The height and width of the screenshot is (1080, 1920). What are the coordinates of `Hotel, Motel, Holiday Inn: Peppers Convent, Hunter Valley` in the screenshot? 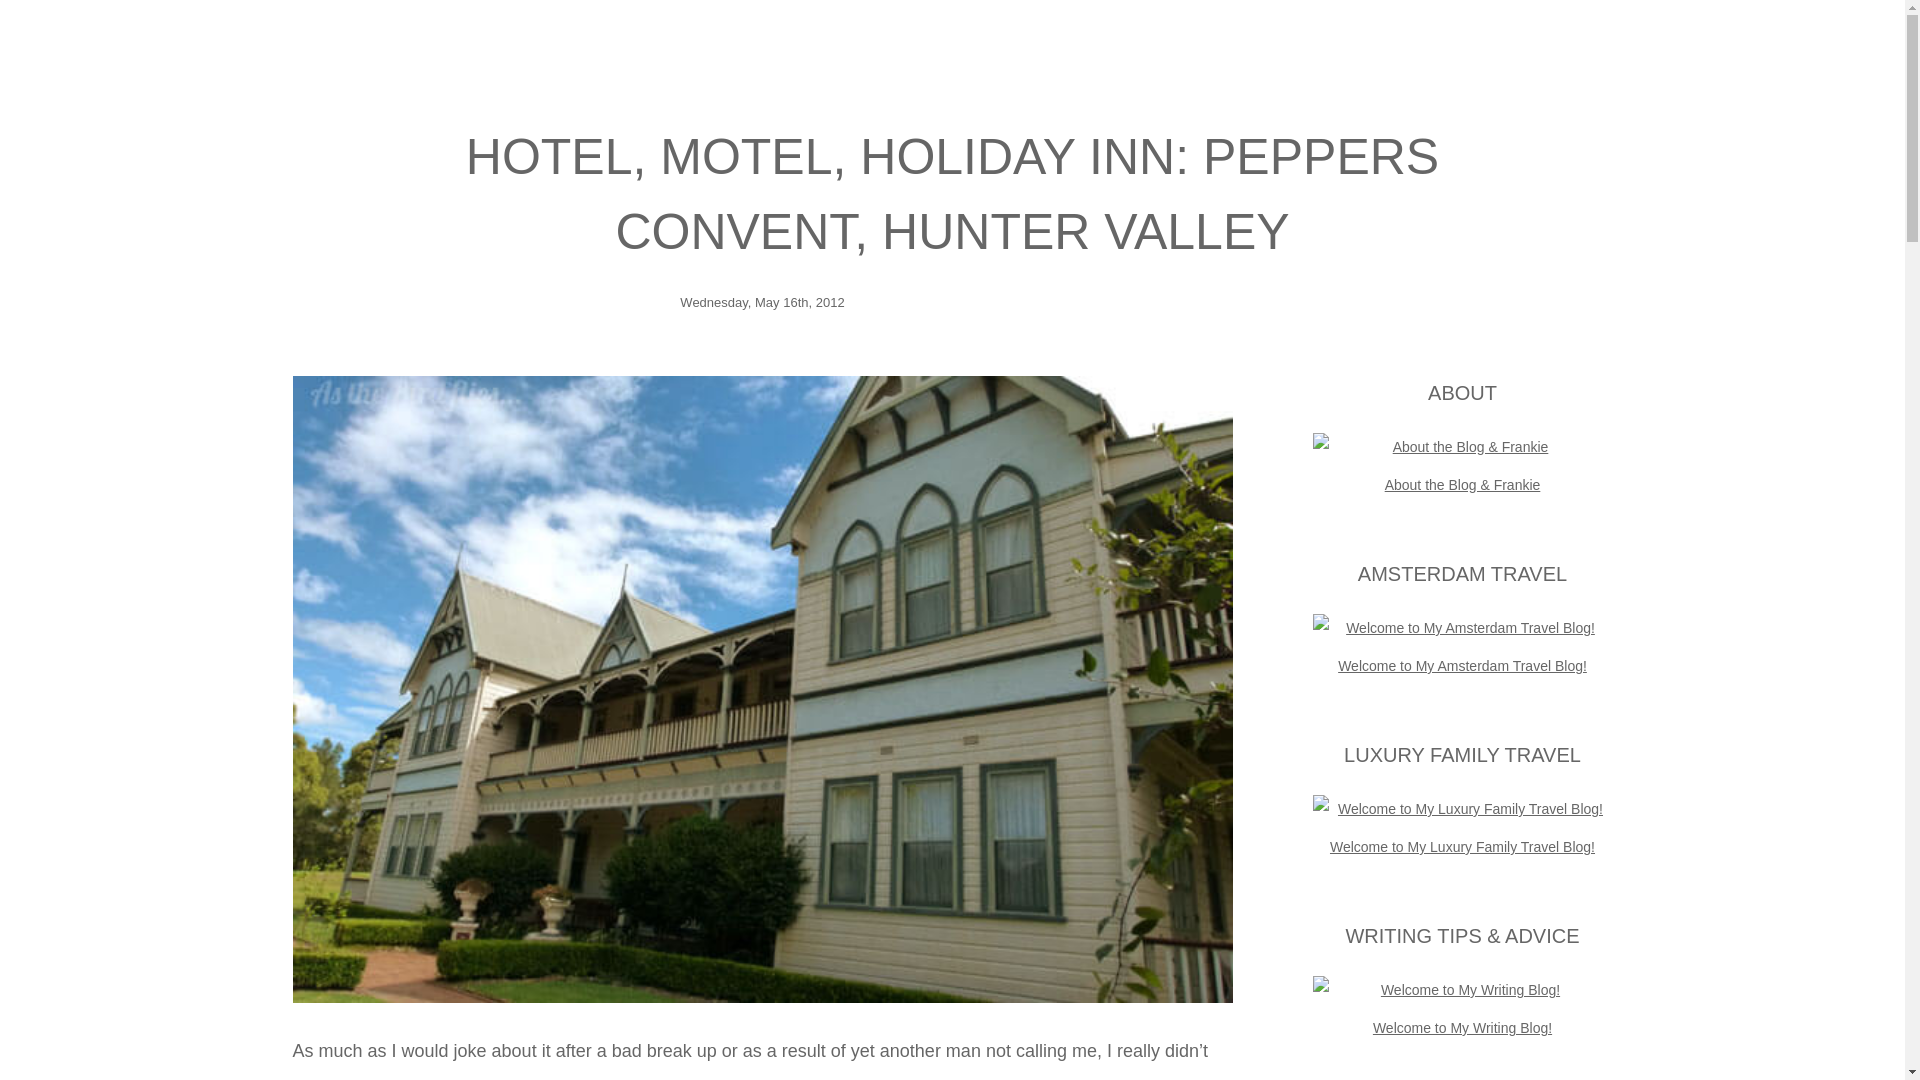 It's located at (952, 194).